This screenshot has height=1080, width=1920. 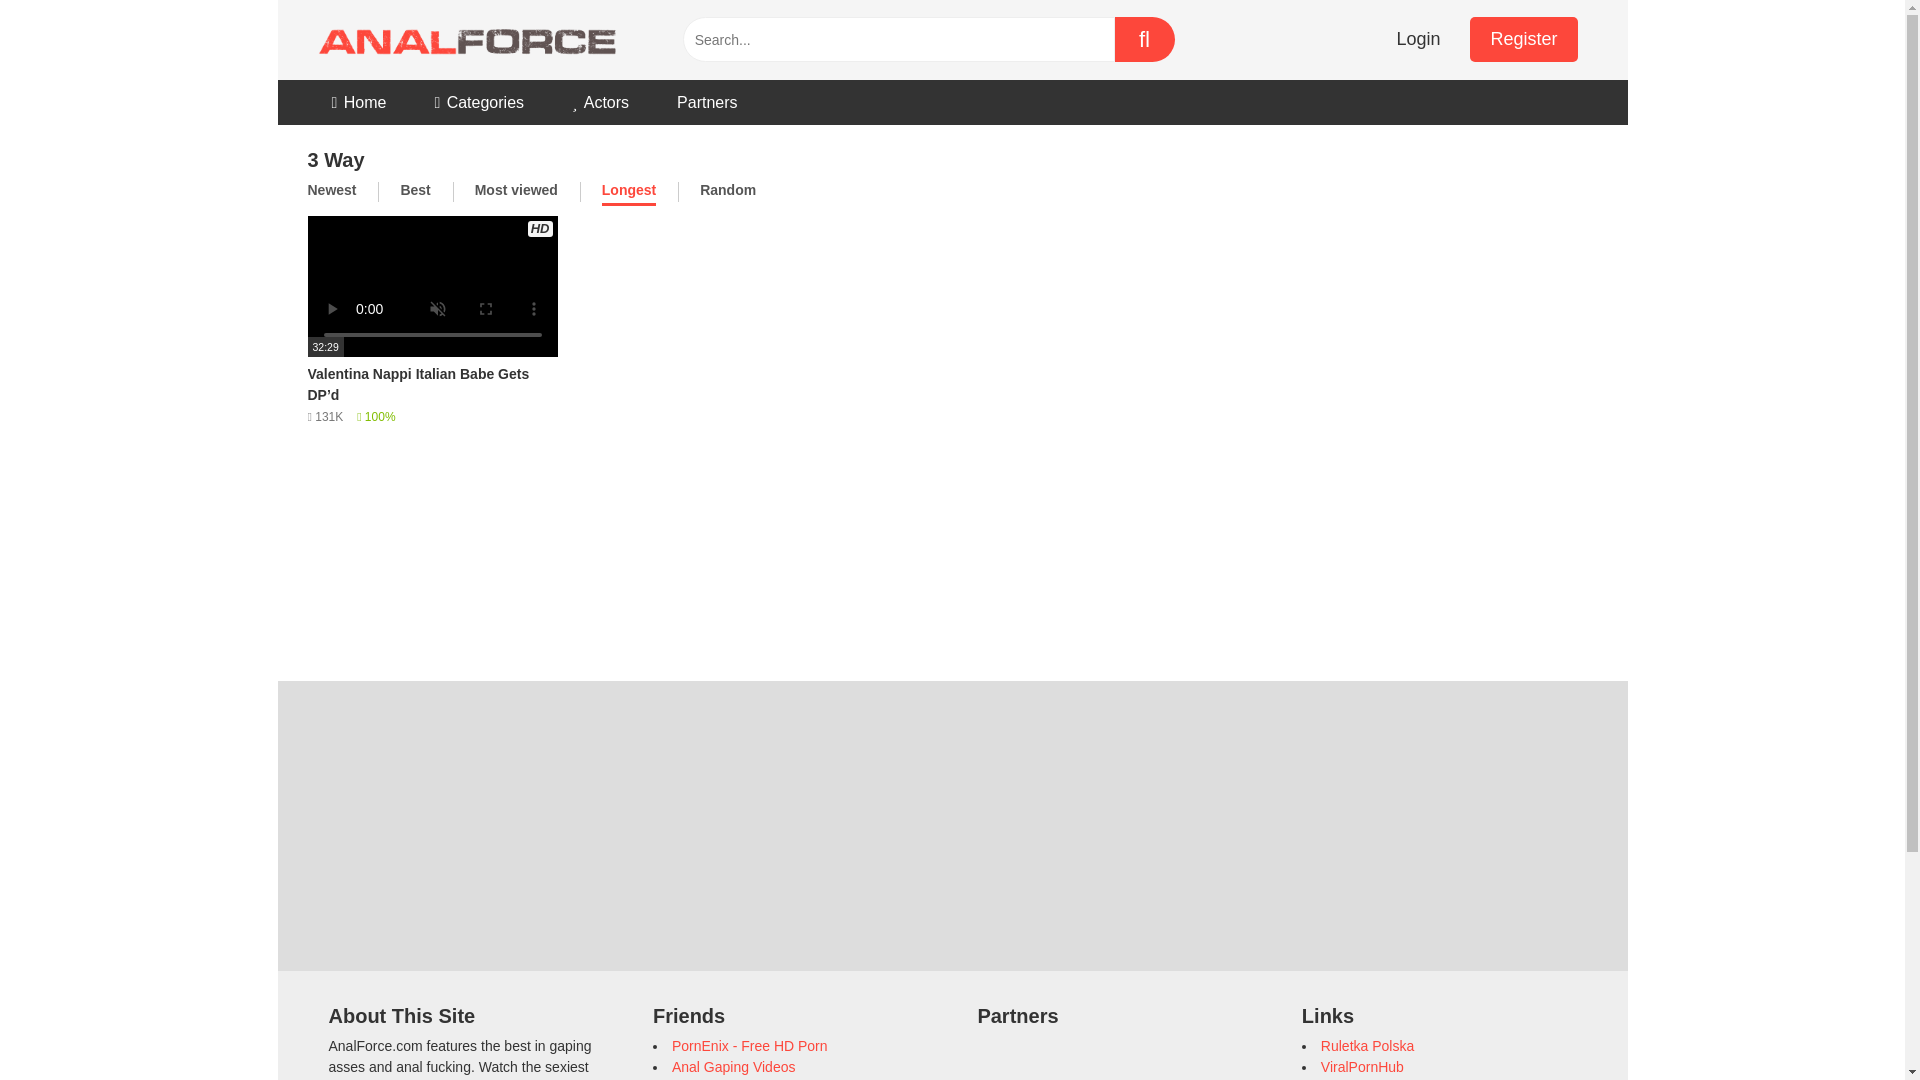 What do you see at coordinates (734, 1066) in the screenshot?
I see `Anal Gaping Videos` at bounding box center [734, 1066].